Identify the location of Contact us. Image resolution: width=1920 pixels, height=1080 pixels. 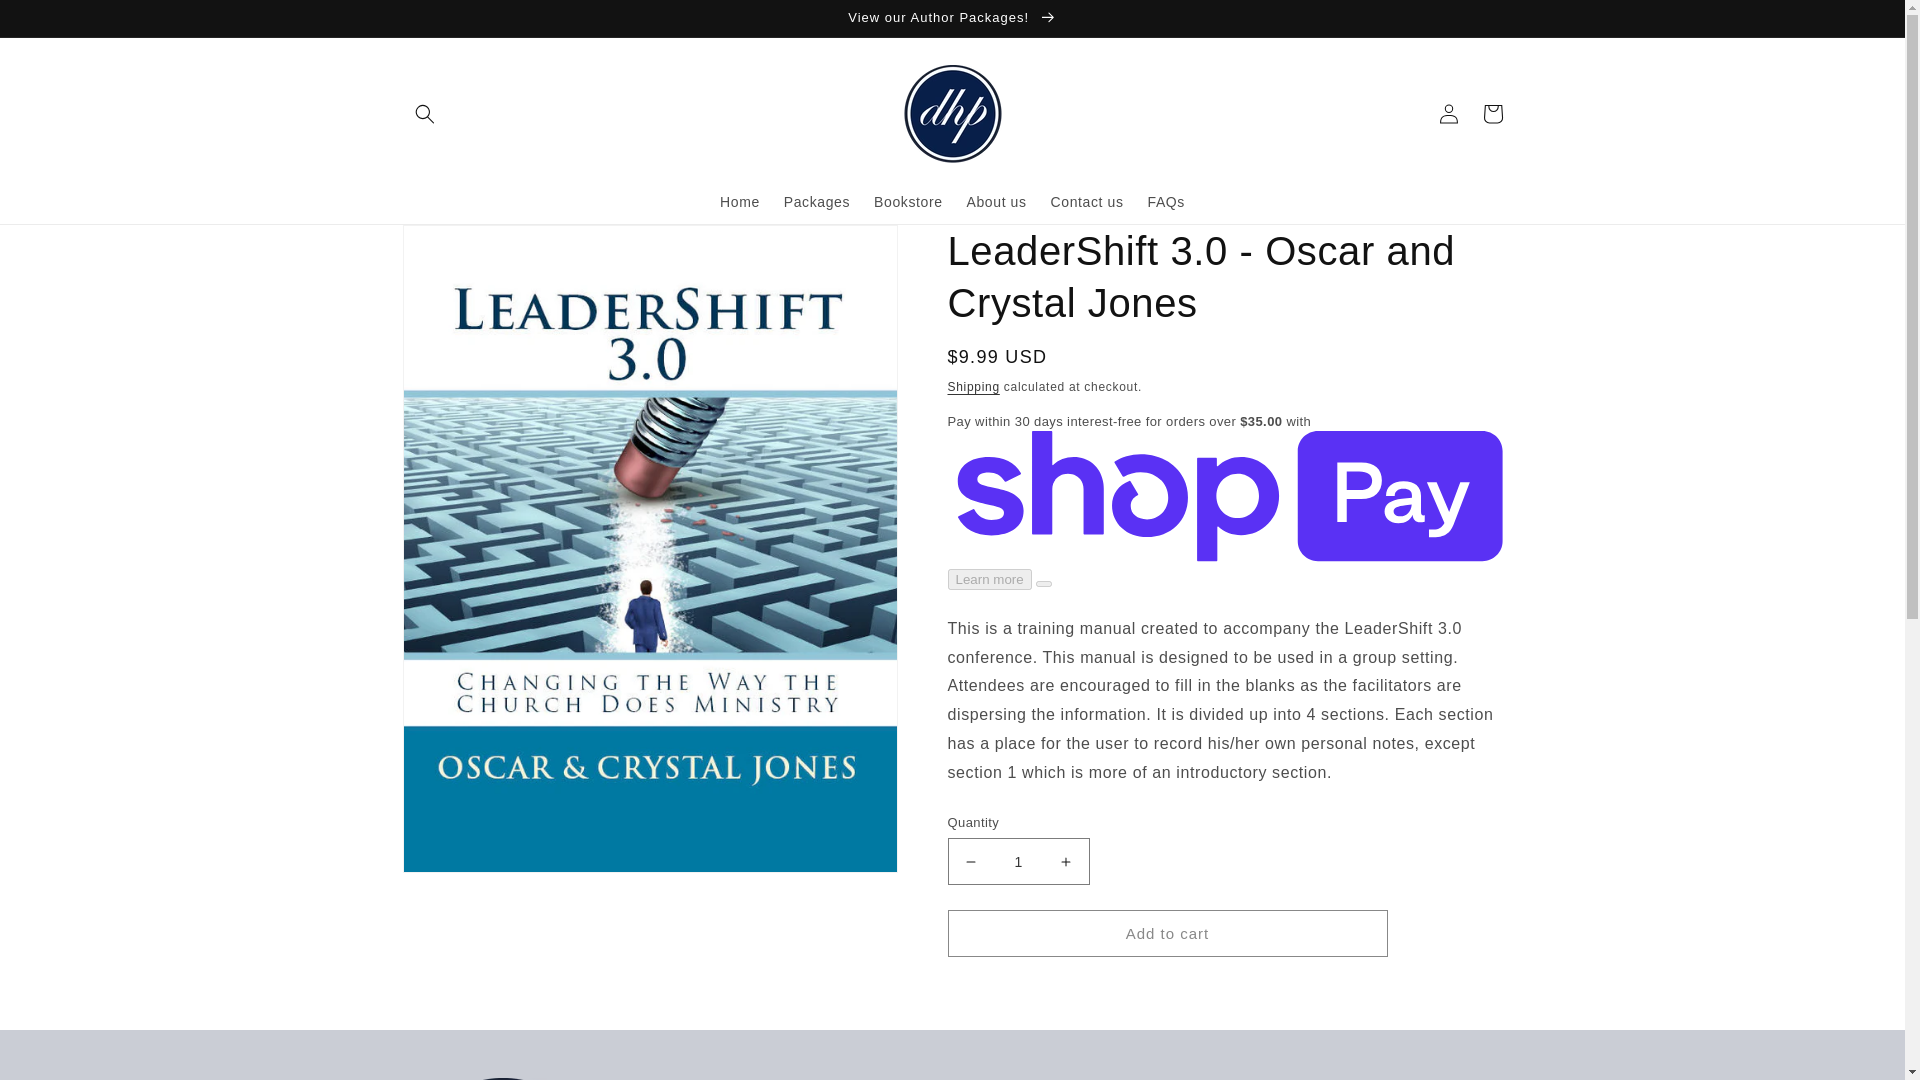
(1087, 202).